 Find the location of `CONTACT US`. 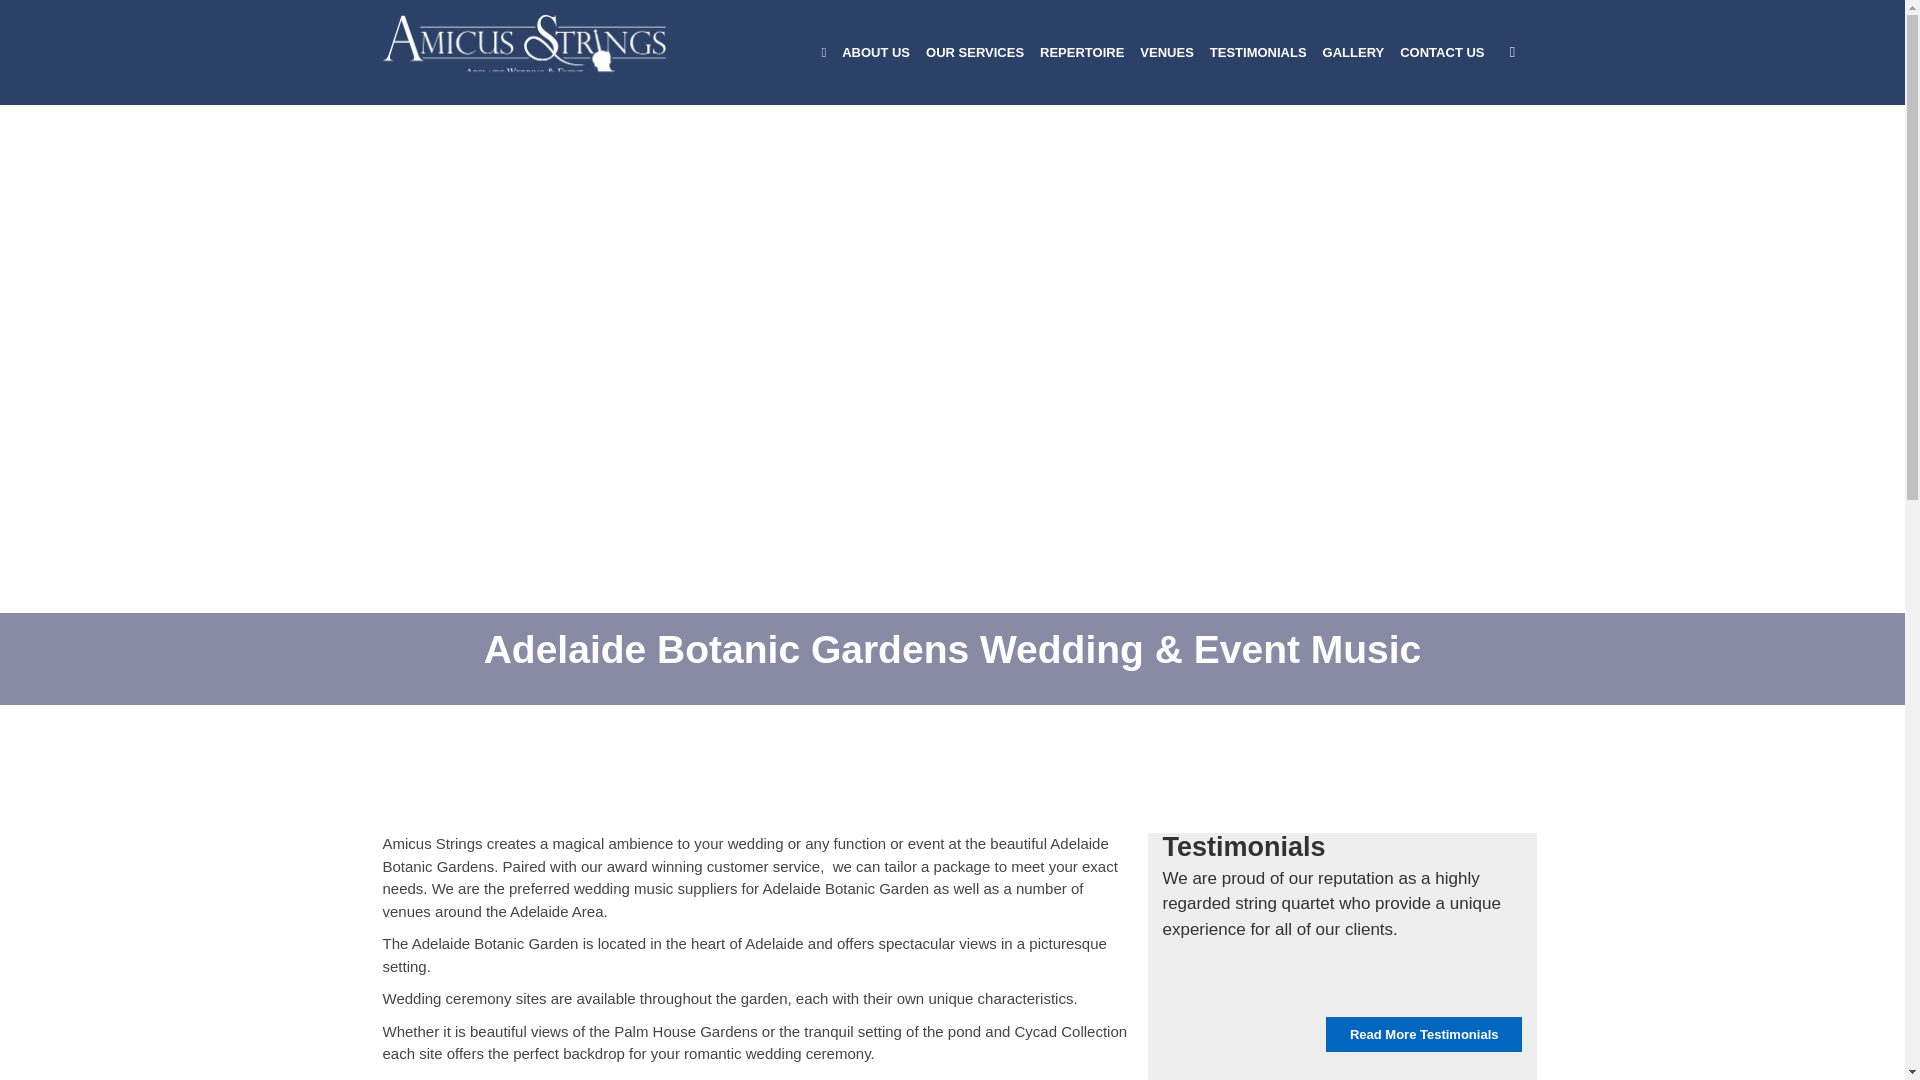

CONTACT US is located at coordinates (1442, 52).